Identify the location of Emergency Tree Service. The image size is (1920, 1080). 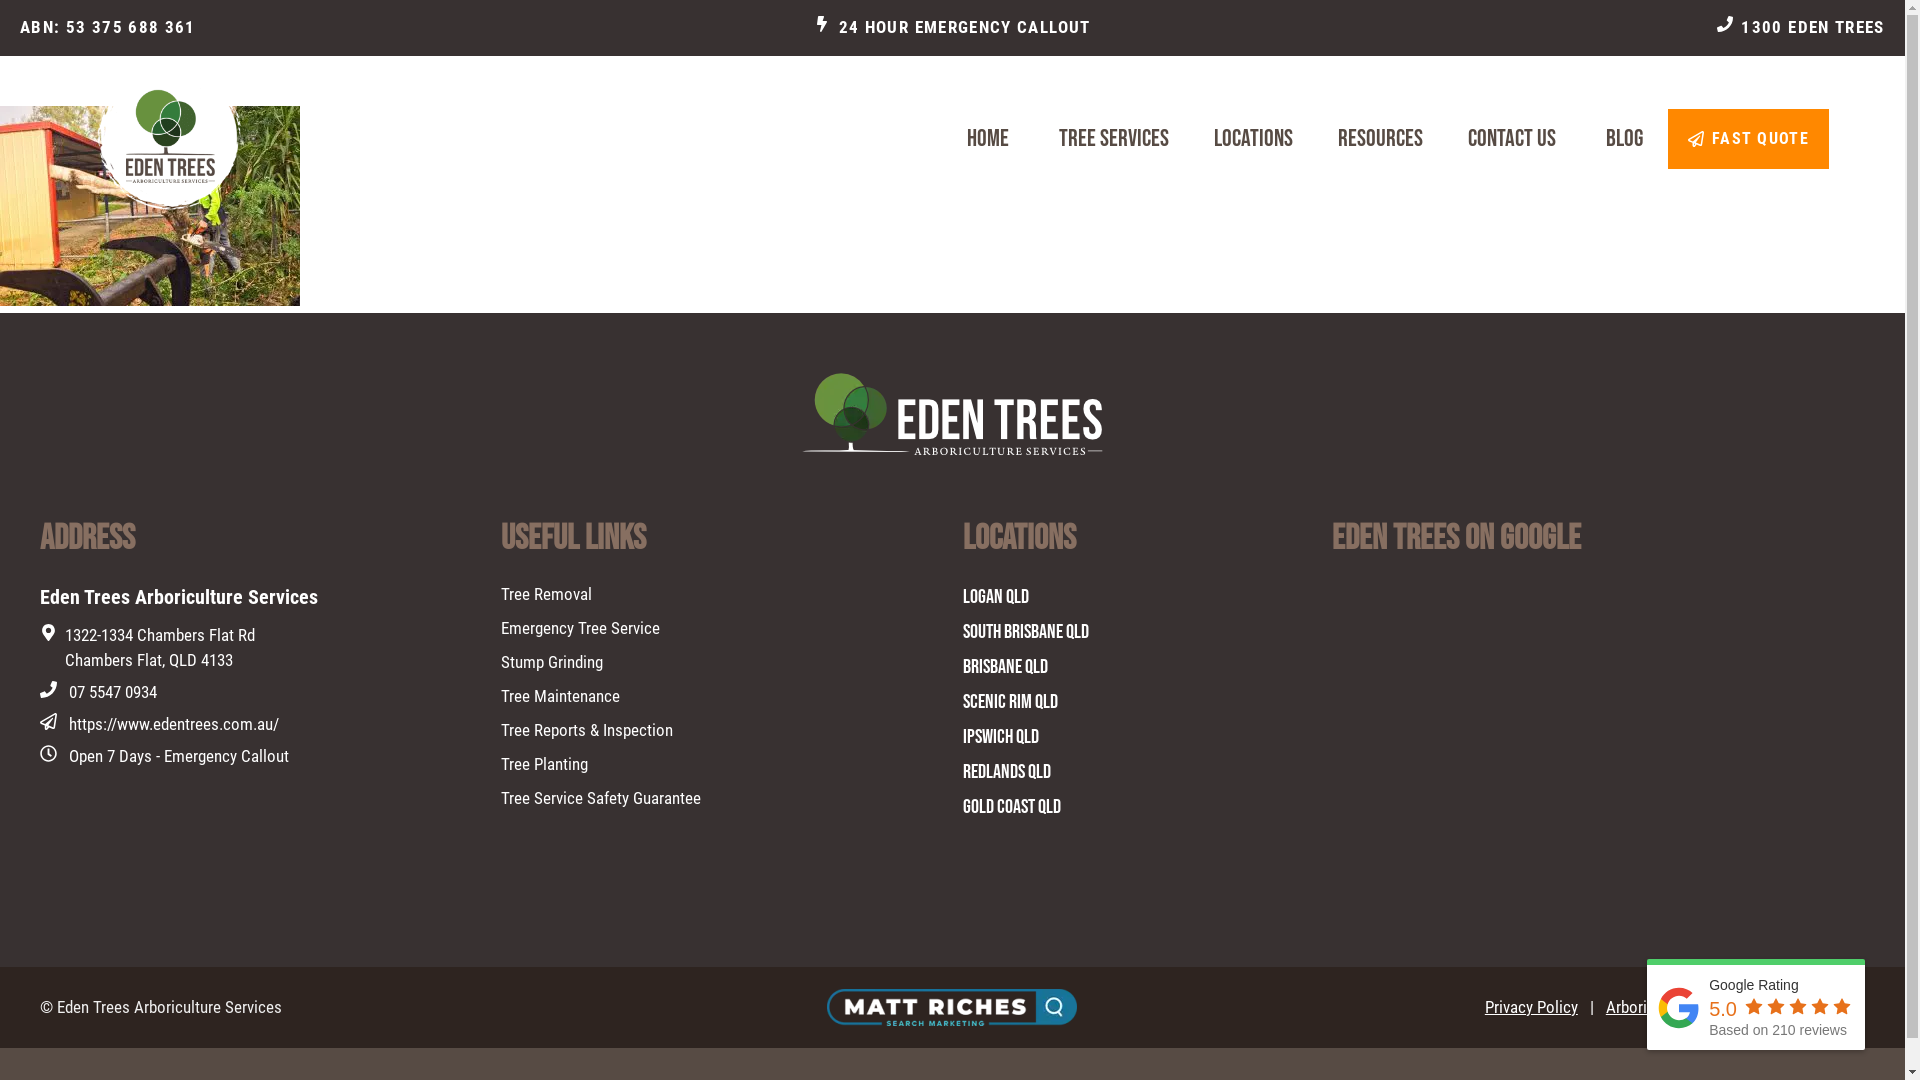
(580, 629).